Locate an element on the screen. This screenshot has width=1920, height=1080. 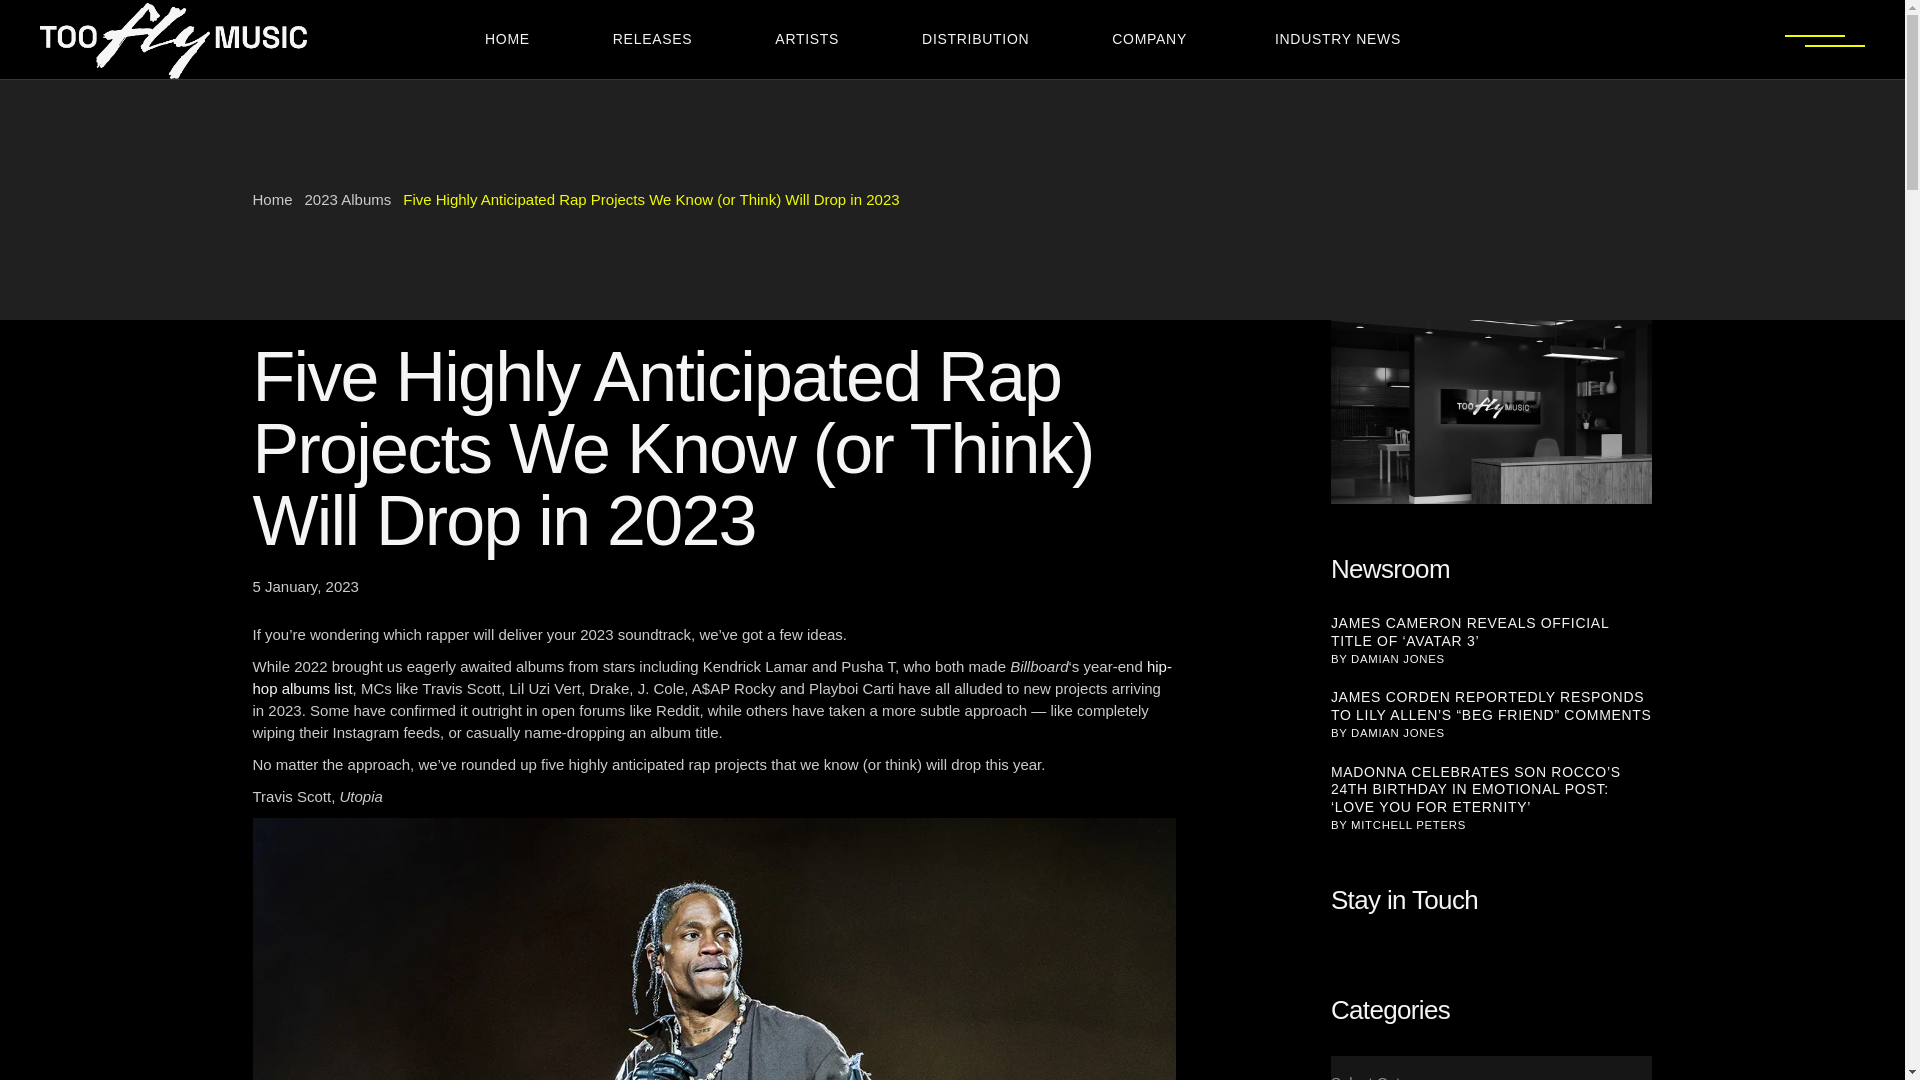
Title Text:  is located at coordinates (304, 586).